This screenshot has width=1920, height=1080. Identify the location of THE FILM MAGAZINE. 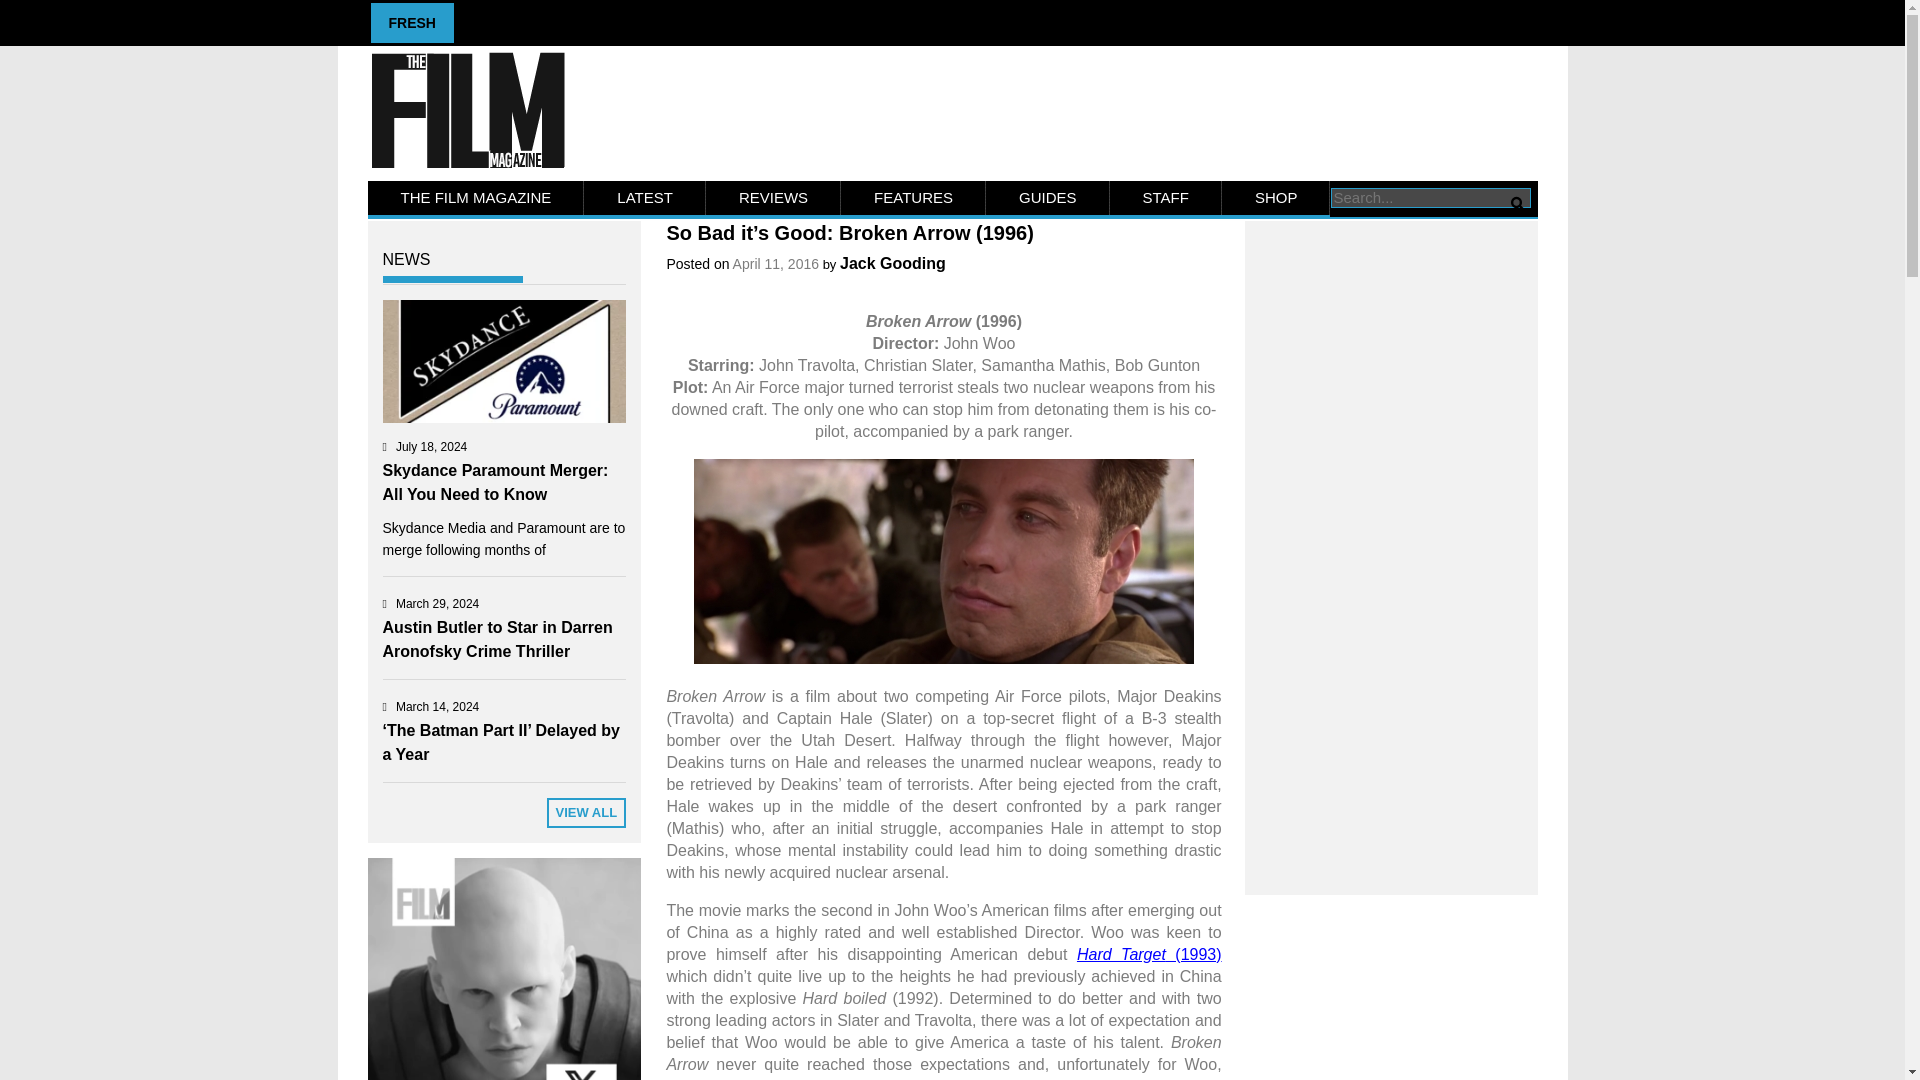
(476, 198).